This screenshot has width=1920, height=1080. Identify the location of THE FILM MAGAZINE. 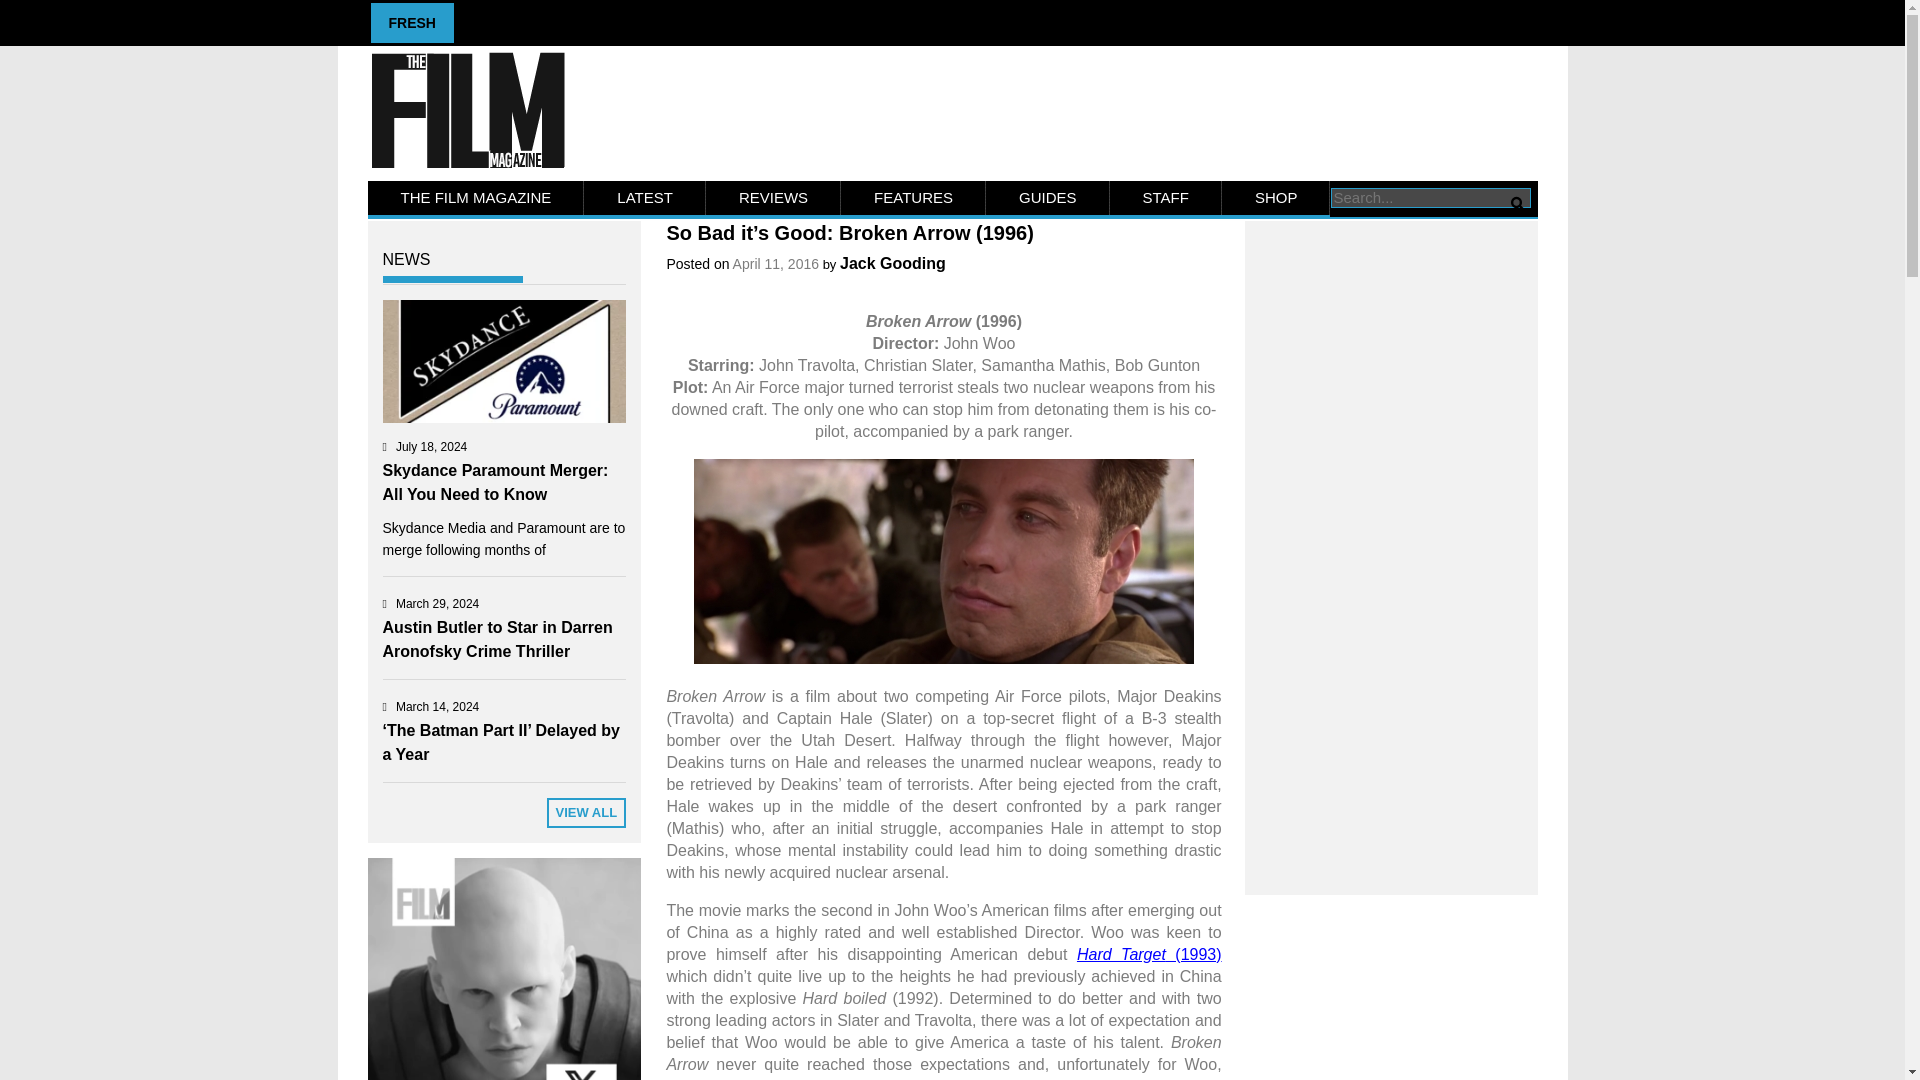
(476, 198).